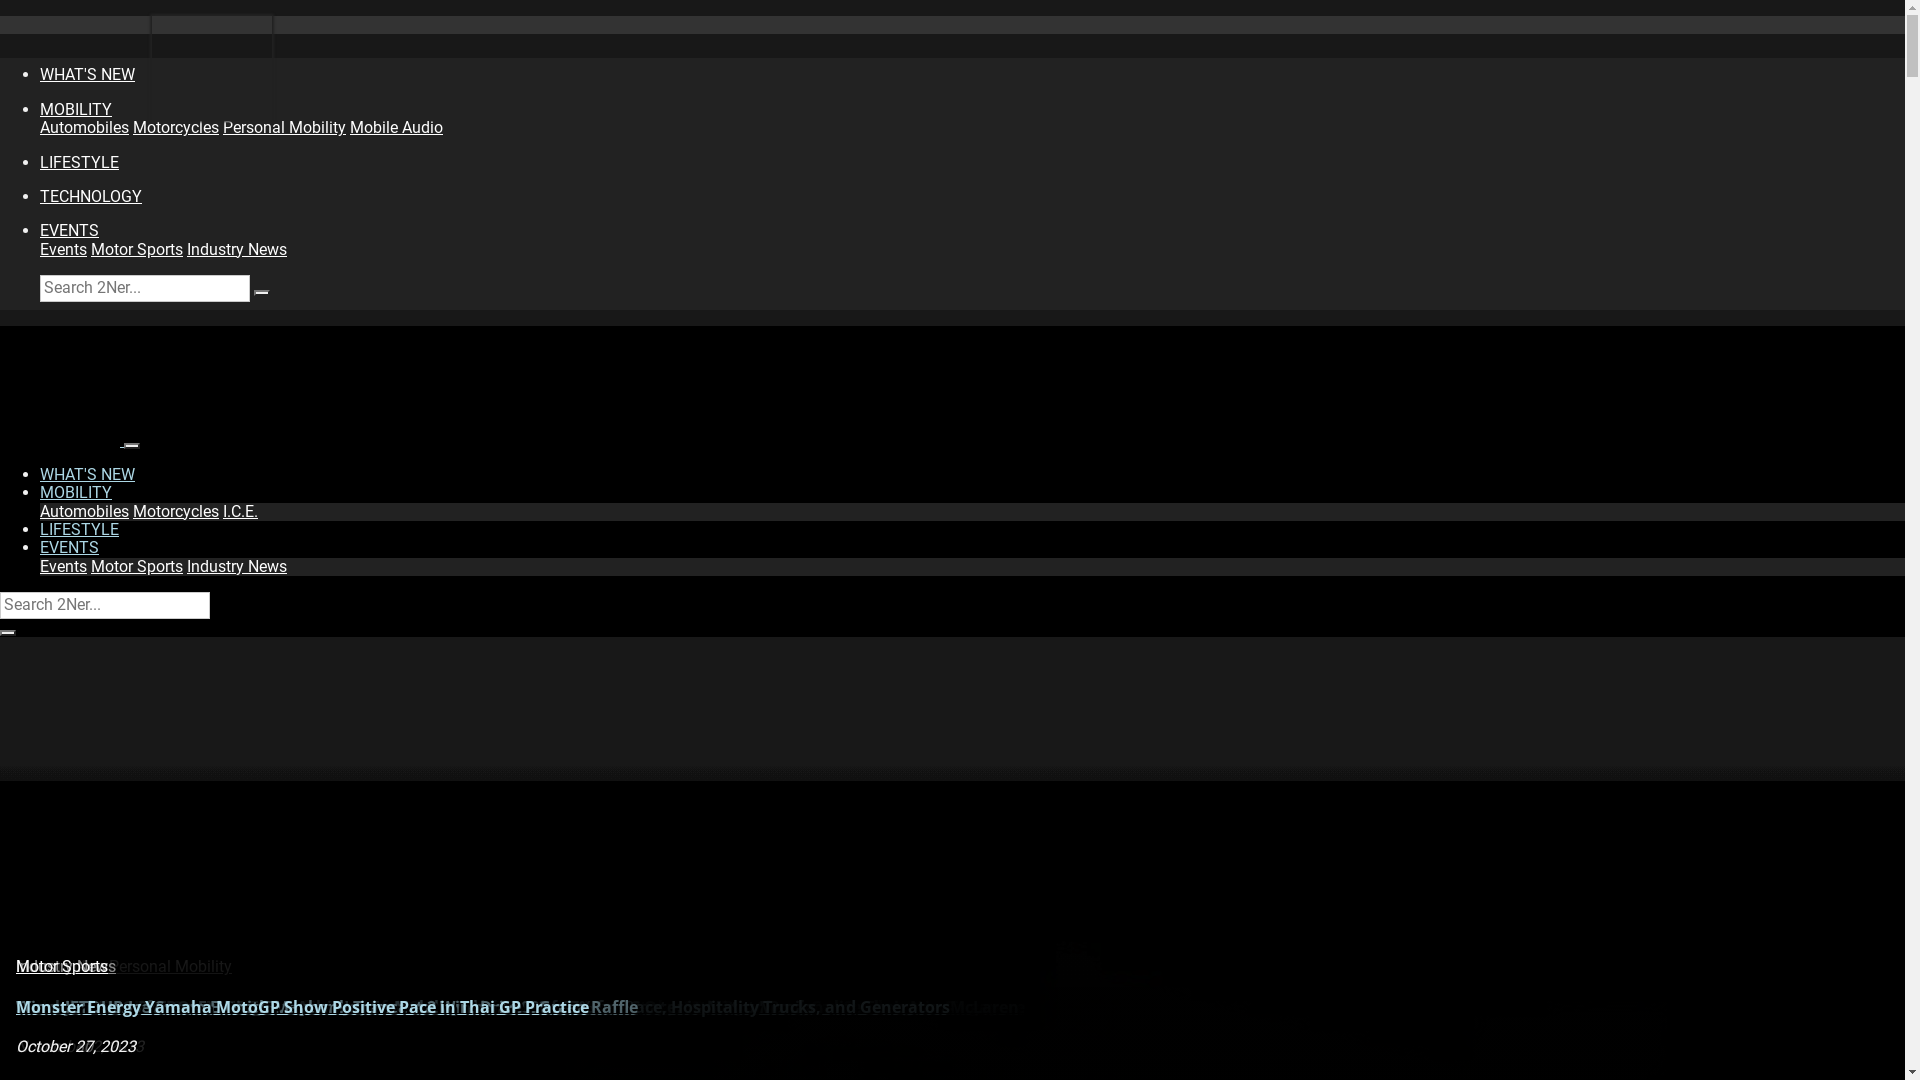 Image resolution: width=1920 pixels, height=1080 pixels. What do you see at coordinates (396, 128) in the screenshot?
I see `Mobile Audio` at bounding box center [396, 128].